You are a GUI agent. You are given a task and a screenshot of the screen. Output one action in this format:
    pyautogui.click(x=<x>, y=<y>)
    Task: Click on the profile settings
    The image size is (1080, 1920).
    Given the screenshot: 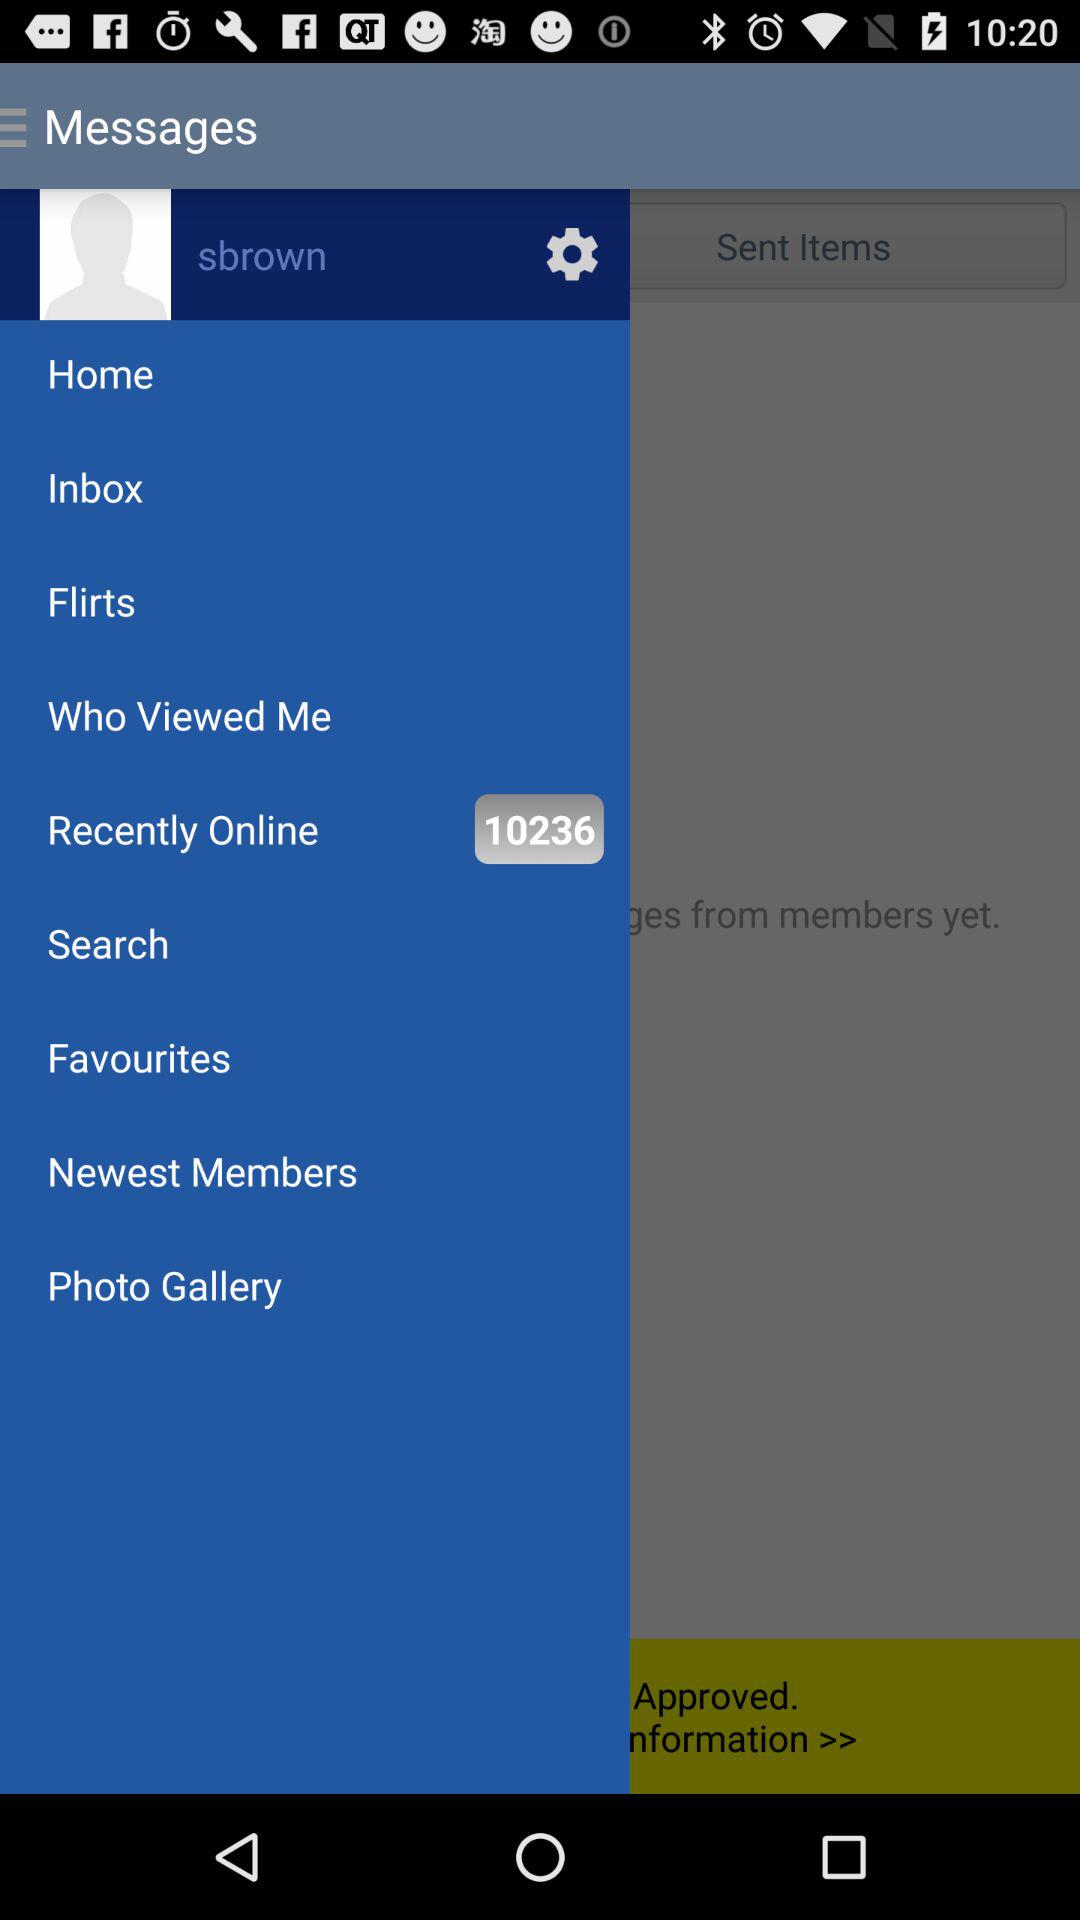 What is the action you would take?
    pyautogui.click(x=315, y=254)
    